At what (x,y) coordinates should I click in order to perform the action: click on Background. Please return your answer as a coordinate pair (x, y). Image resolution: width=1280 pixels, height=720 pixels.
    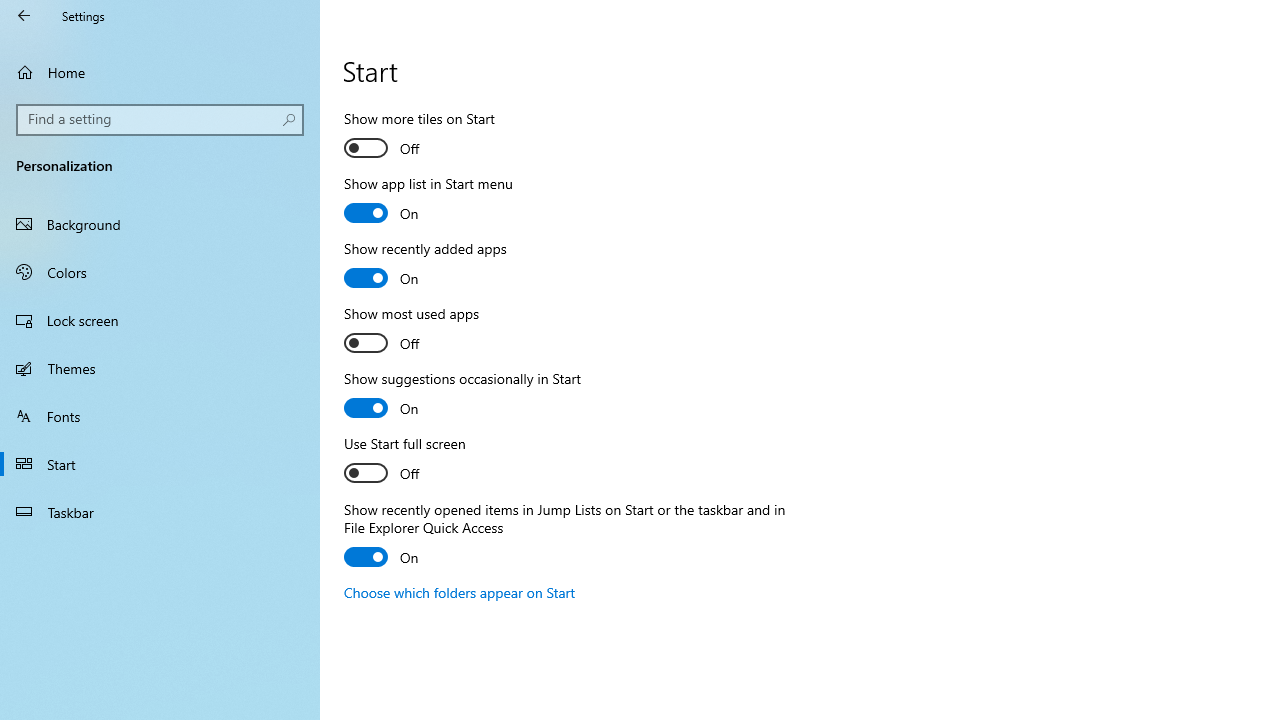
    Looking at the image, I should click on (160, 224).